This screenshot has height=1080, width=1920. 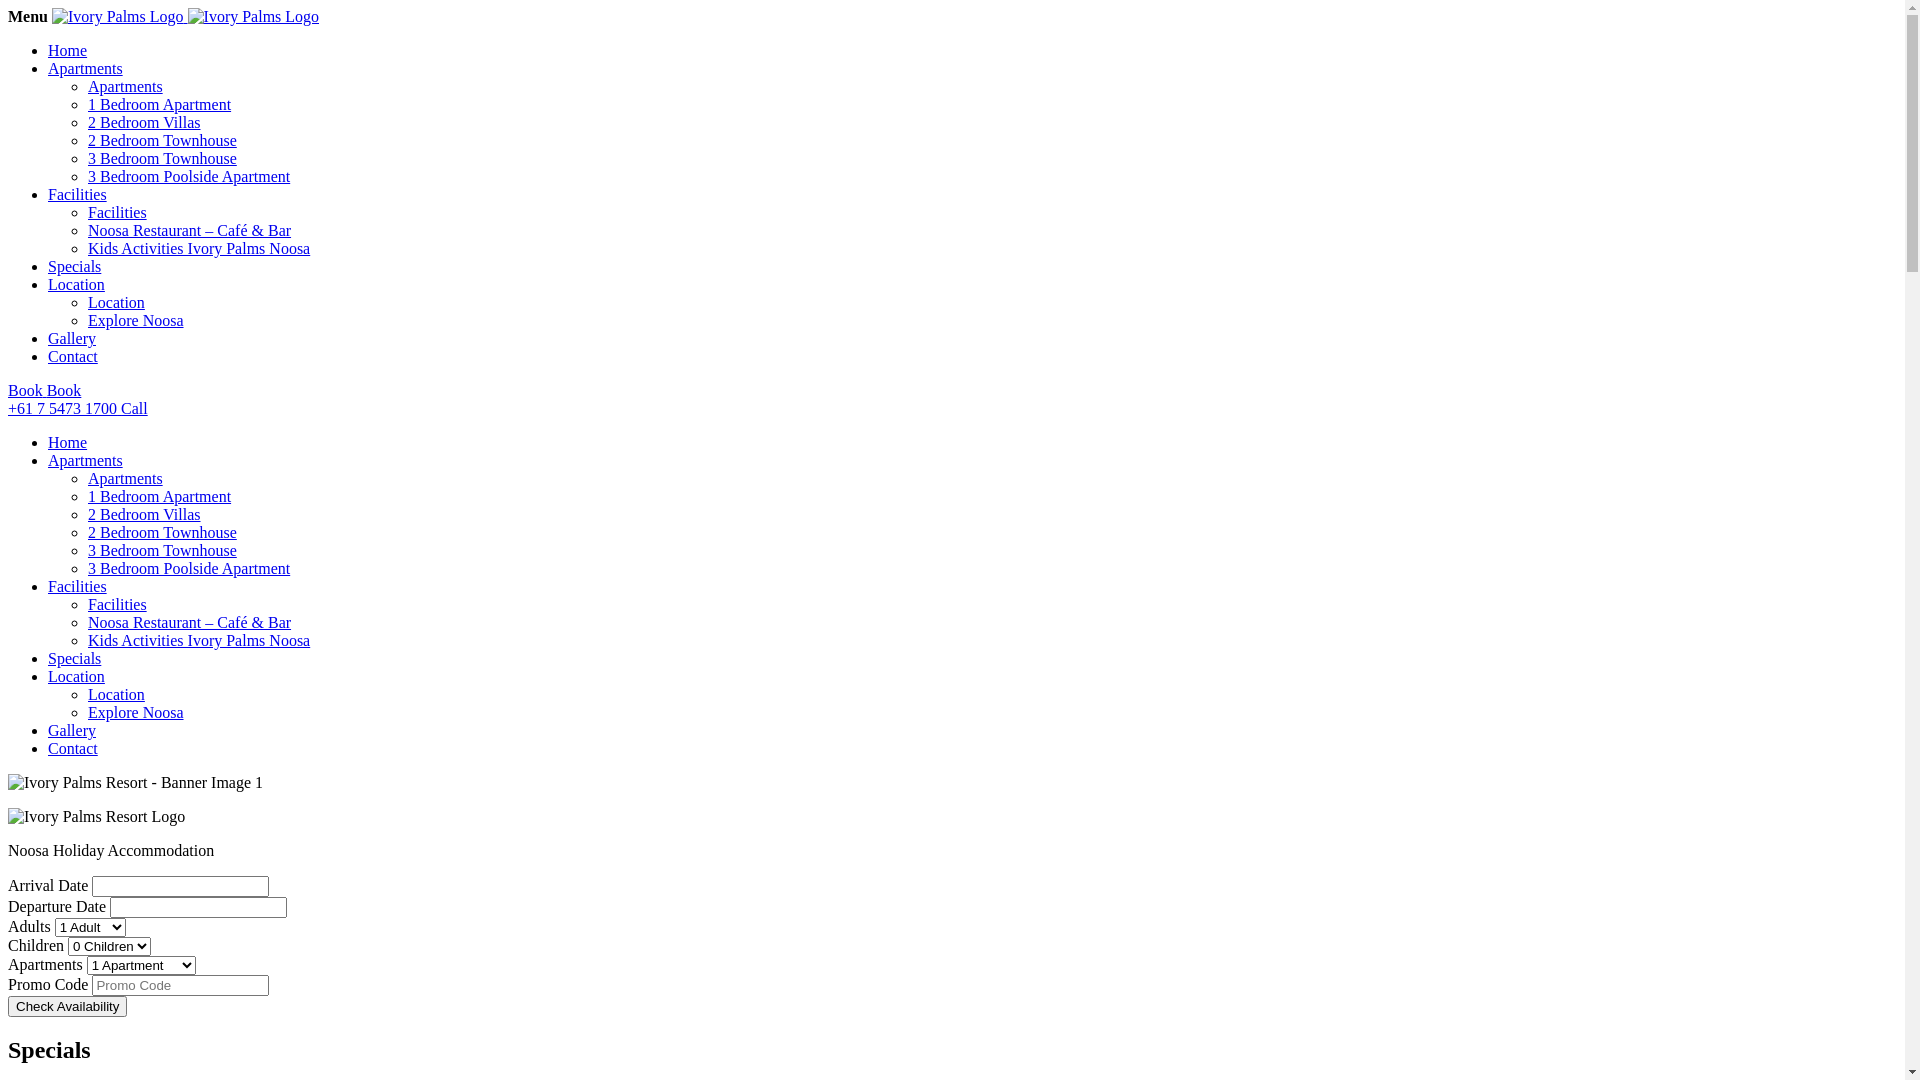 What do you see at coordinates (126, 478) in the screenshot?
I see `Apartments` at bounding box center [126, 478].